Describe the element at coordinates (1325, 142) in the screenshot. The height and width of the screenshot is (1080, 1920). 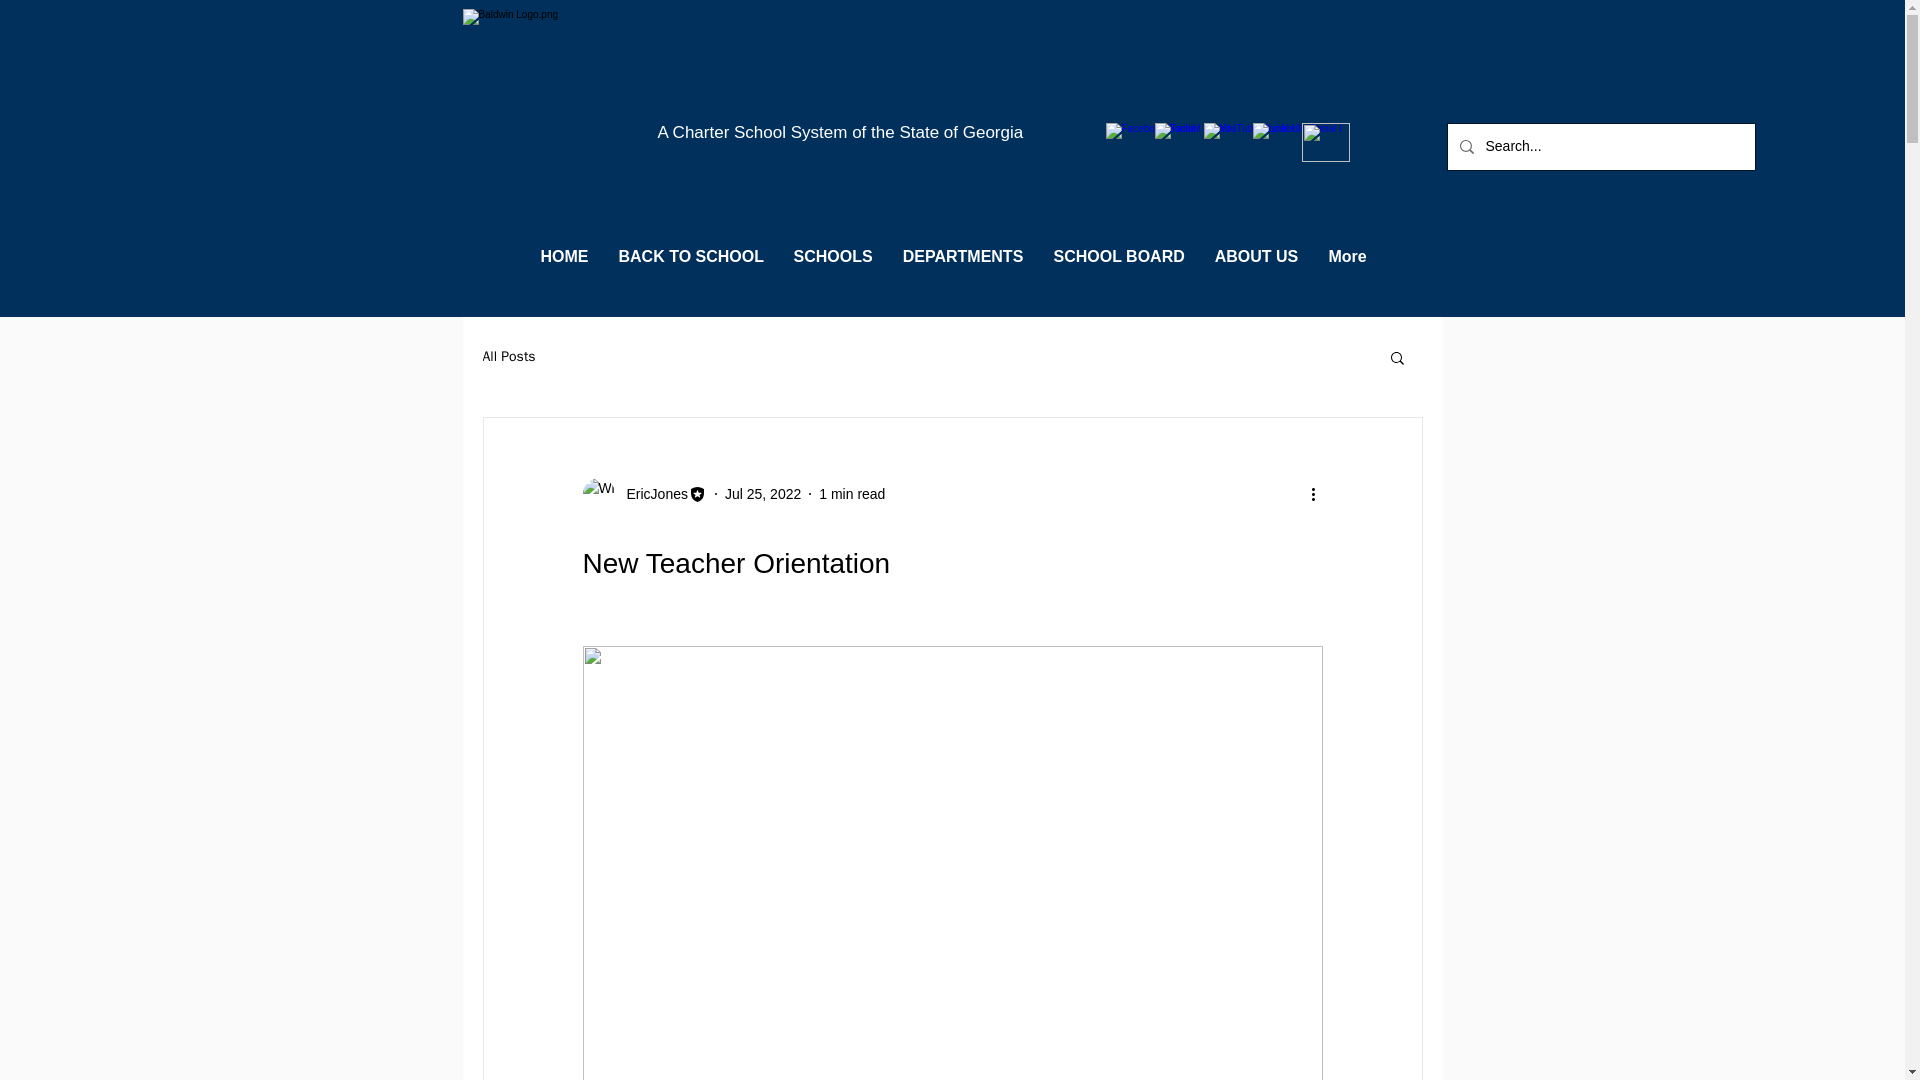
I see `eBOARD 'e' favicon.png` at that location.